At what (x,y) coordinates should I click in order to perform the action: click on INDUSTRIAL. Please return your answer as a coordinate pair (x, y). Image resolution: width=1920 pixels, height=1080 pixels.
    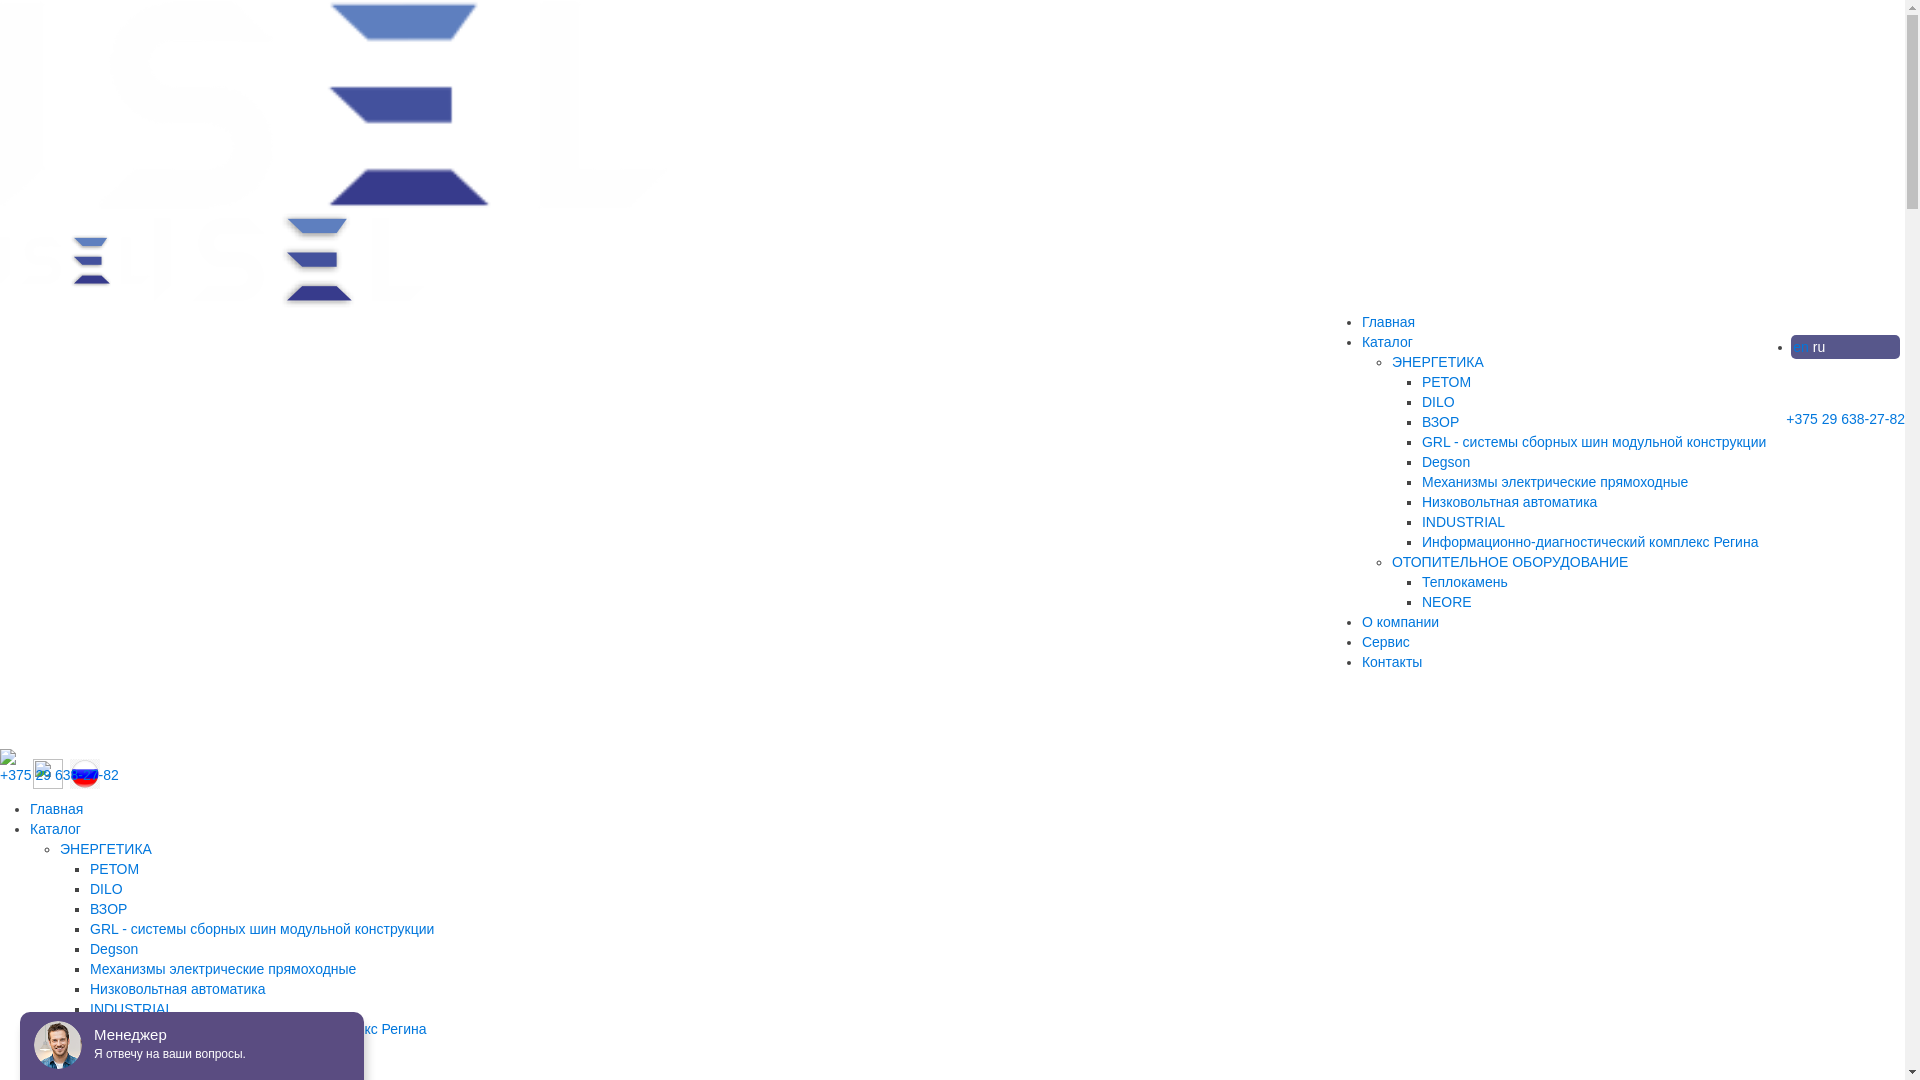
    Looking at the image, I should click on (132, 1009).